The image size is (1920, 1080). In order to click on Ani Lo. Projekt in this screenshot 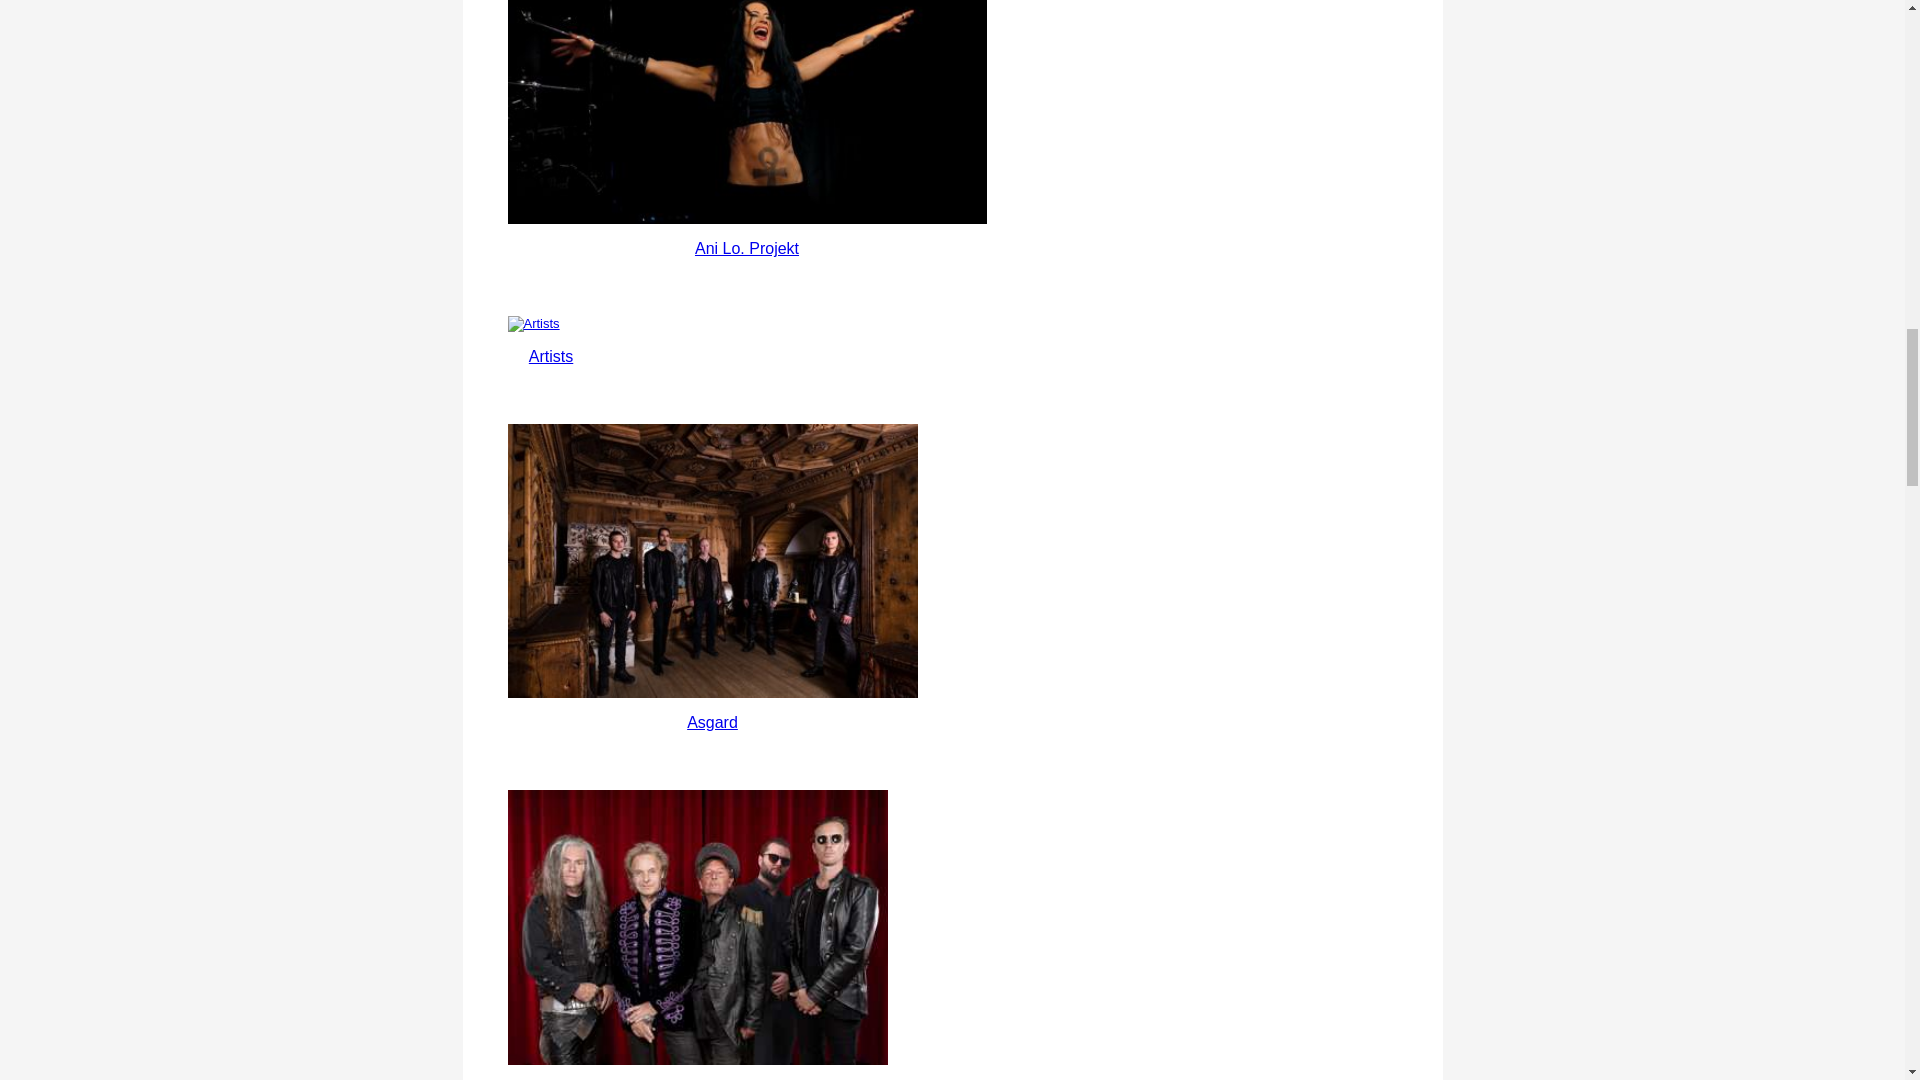, I will do `click(746, 248)`.